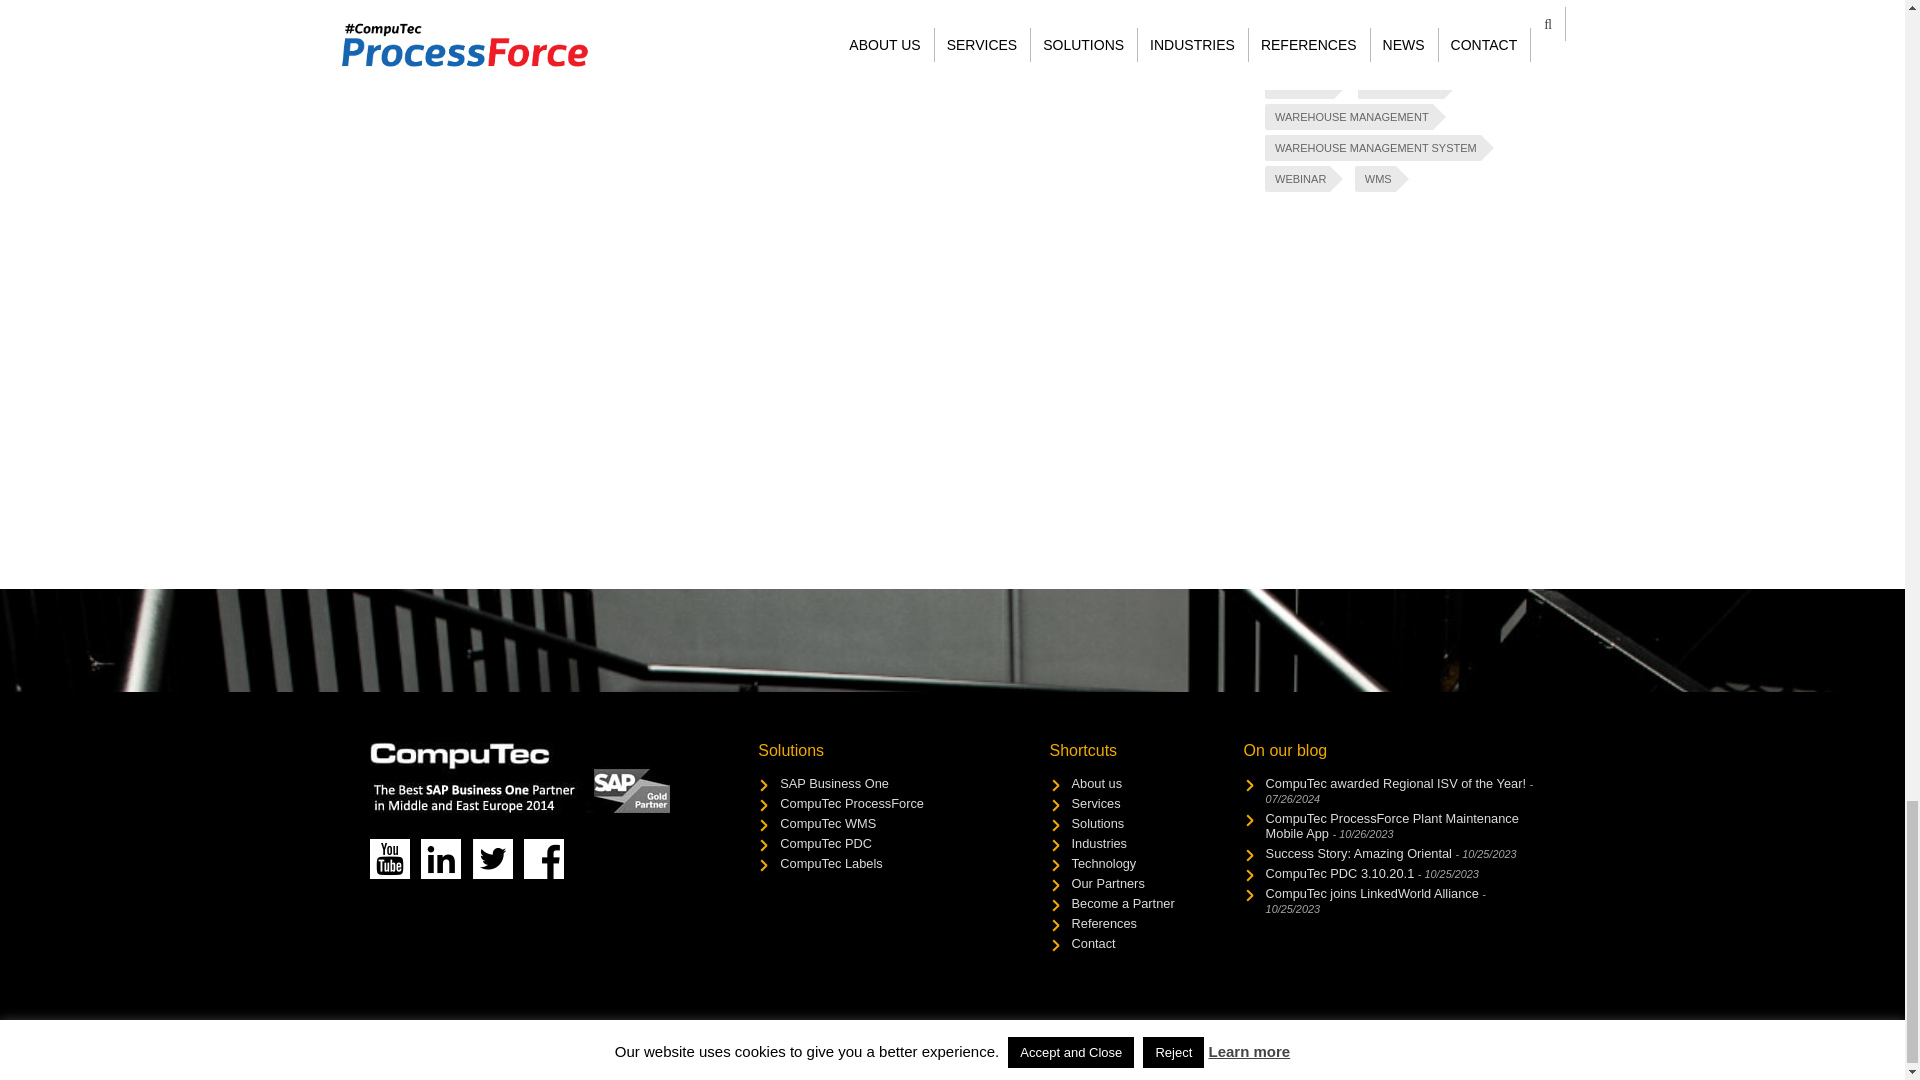 The width and height of the screenshot is (1920, 1080). What do you see at coordinates (1390, 852) in the screenshot?
I see `Success Story: Amazing Oriental` at bounding box center [1390, 852].